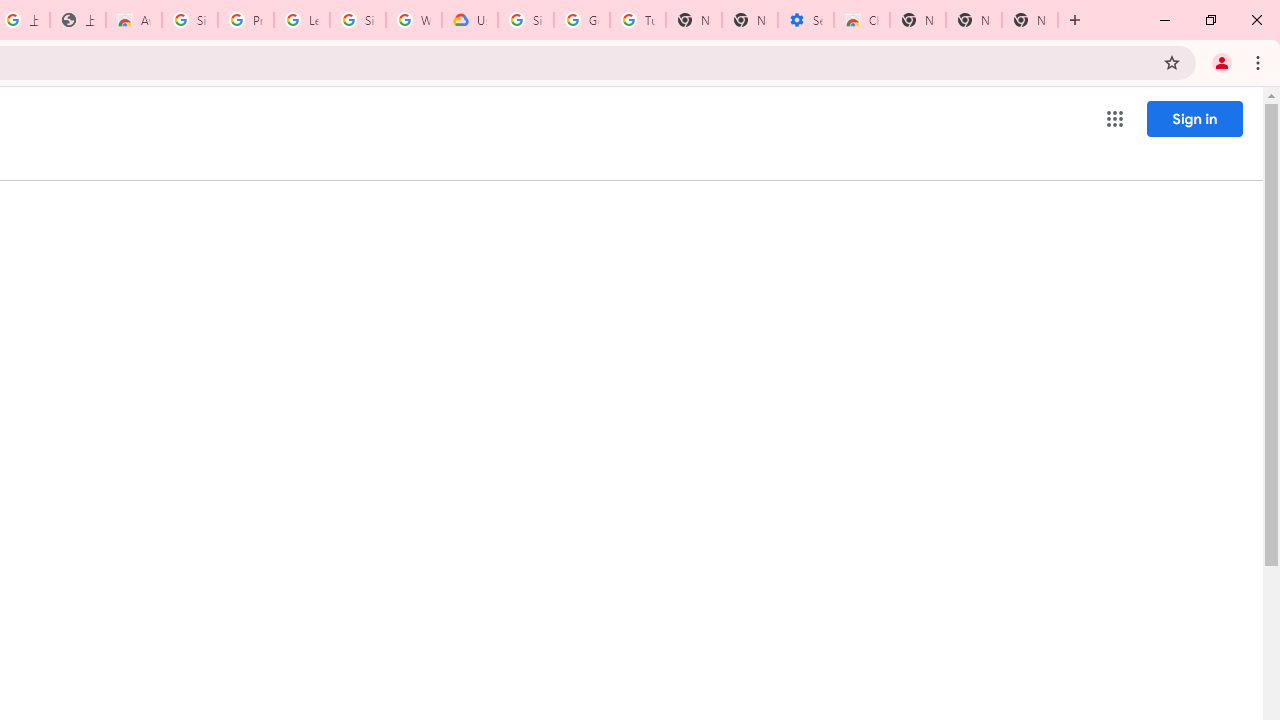  I want to click on Google Account Help, so click(582, 20).